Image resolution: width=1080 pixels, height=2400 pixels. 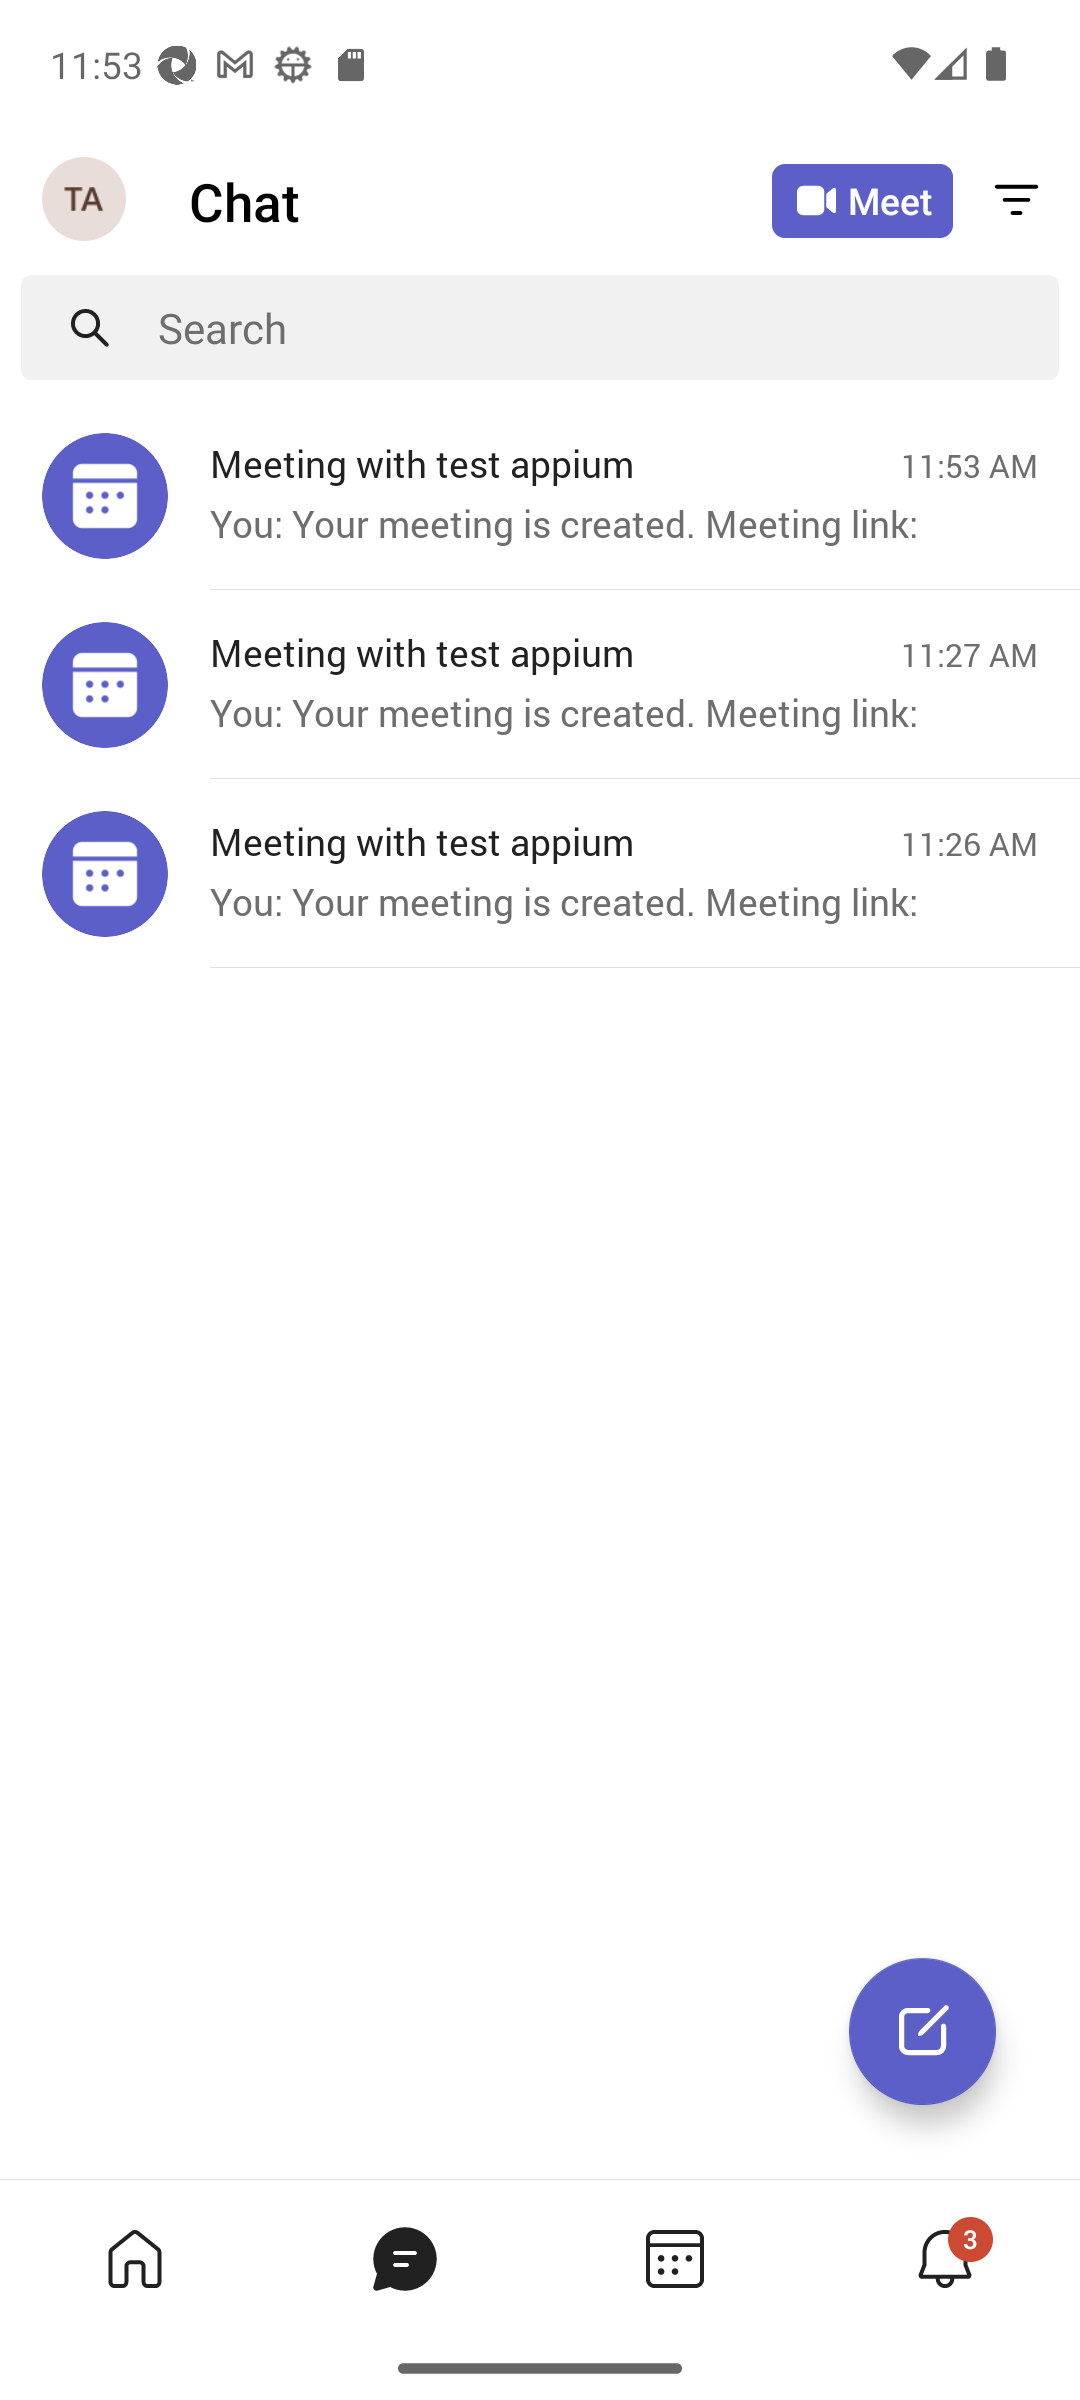 I want to click on Activity tab,4 of 4, not selected, 3 new 3, so click(x=944, y=2258).